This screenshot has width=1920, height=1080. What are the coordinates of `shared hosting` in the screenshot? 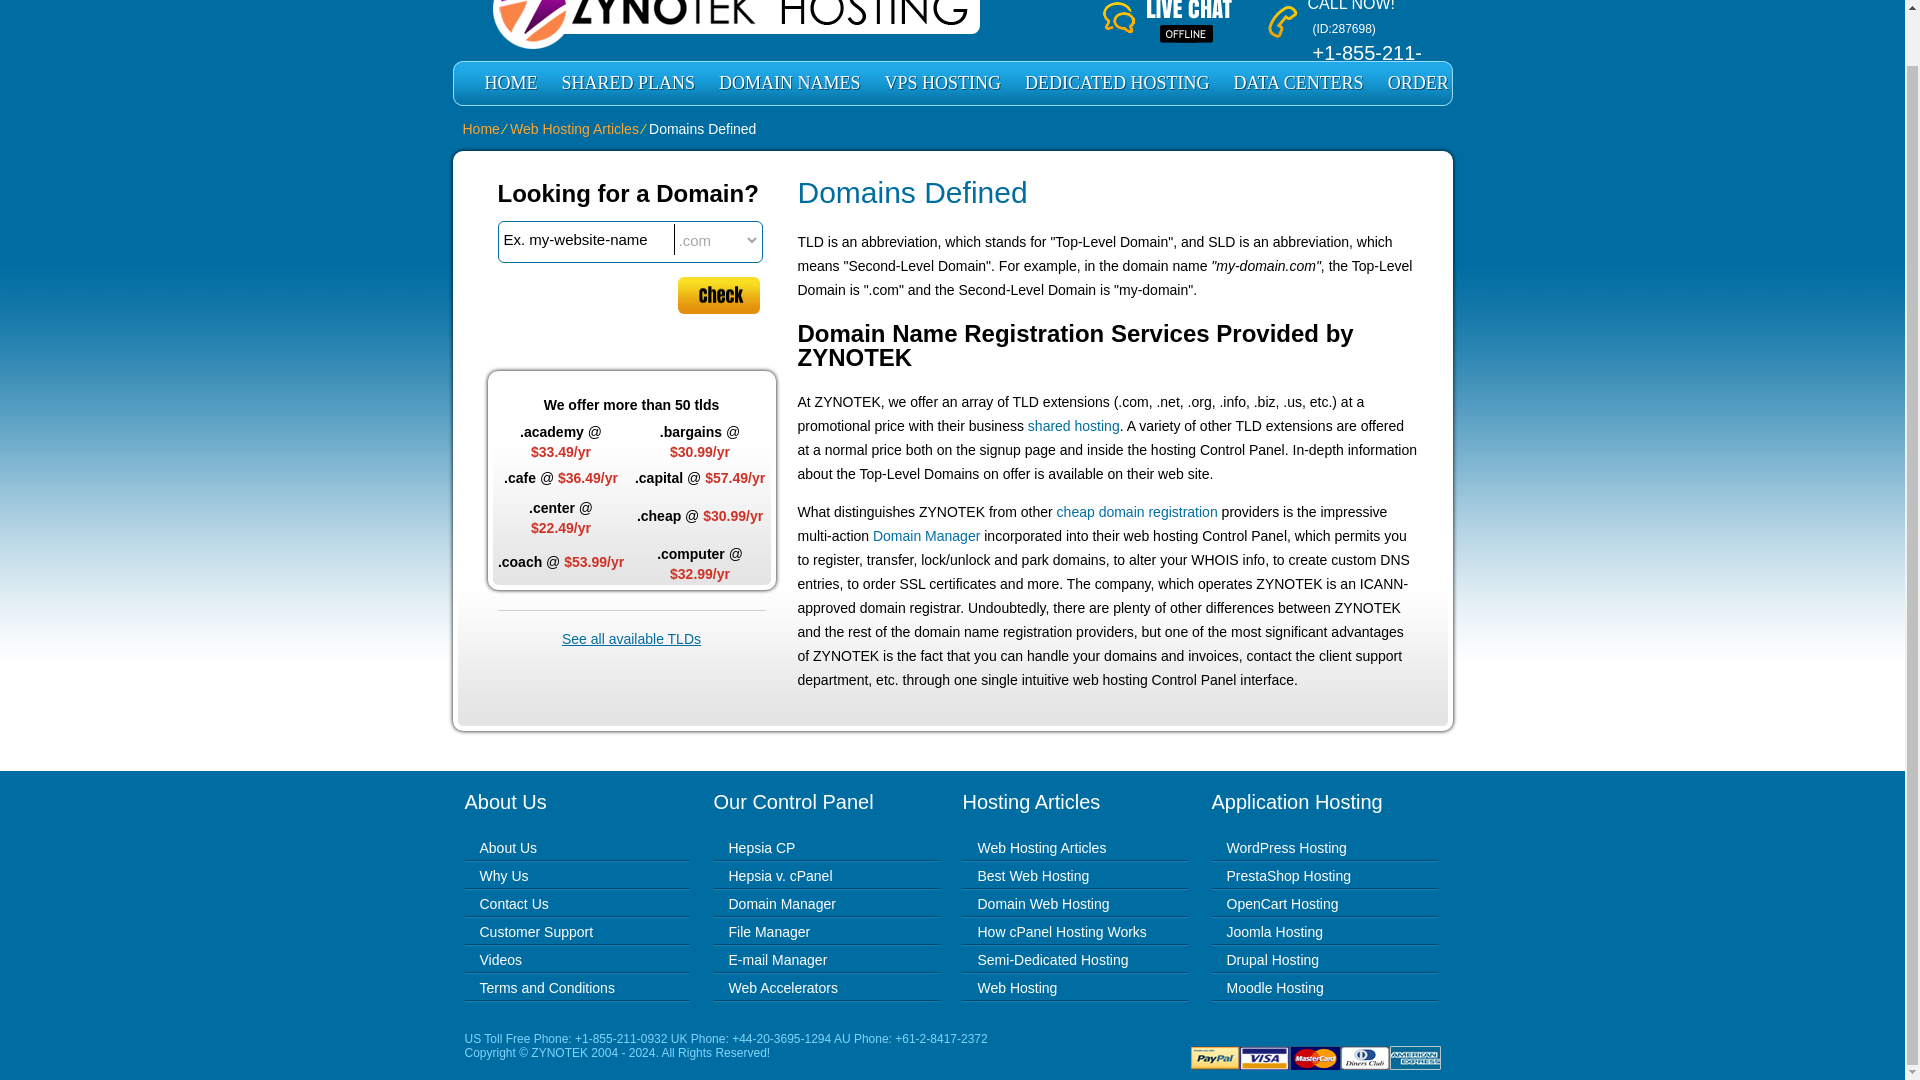 It's located at (1073, 426).